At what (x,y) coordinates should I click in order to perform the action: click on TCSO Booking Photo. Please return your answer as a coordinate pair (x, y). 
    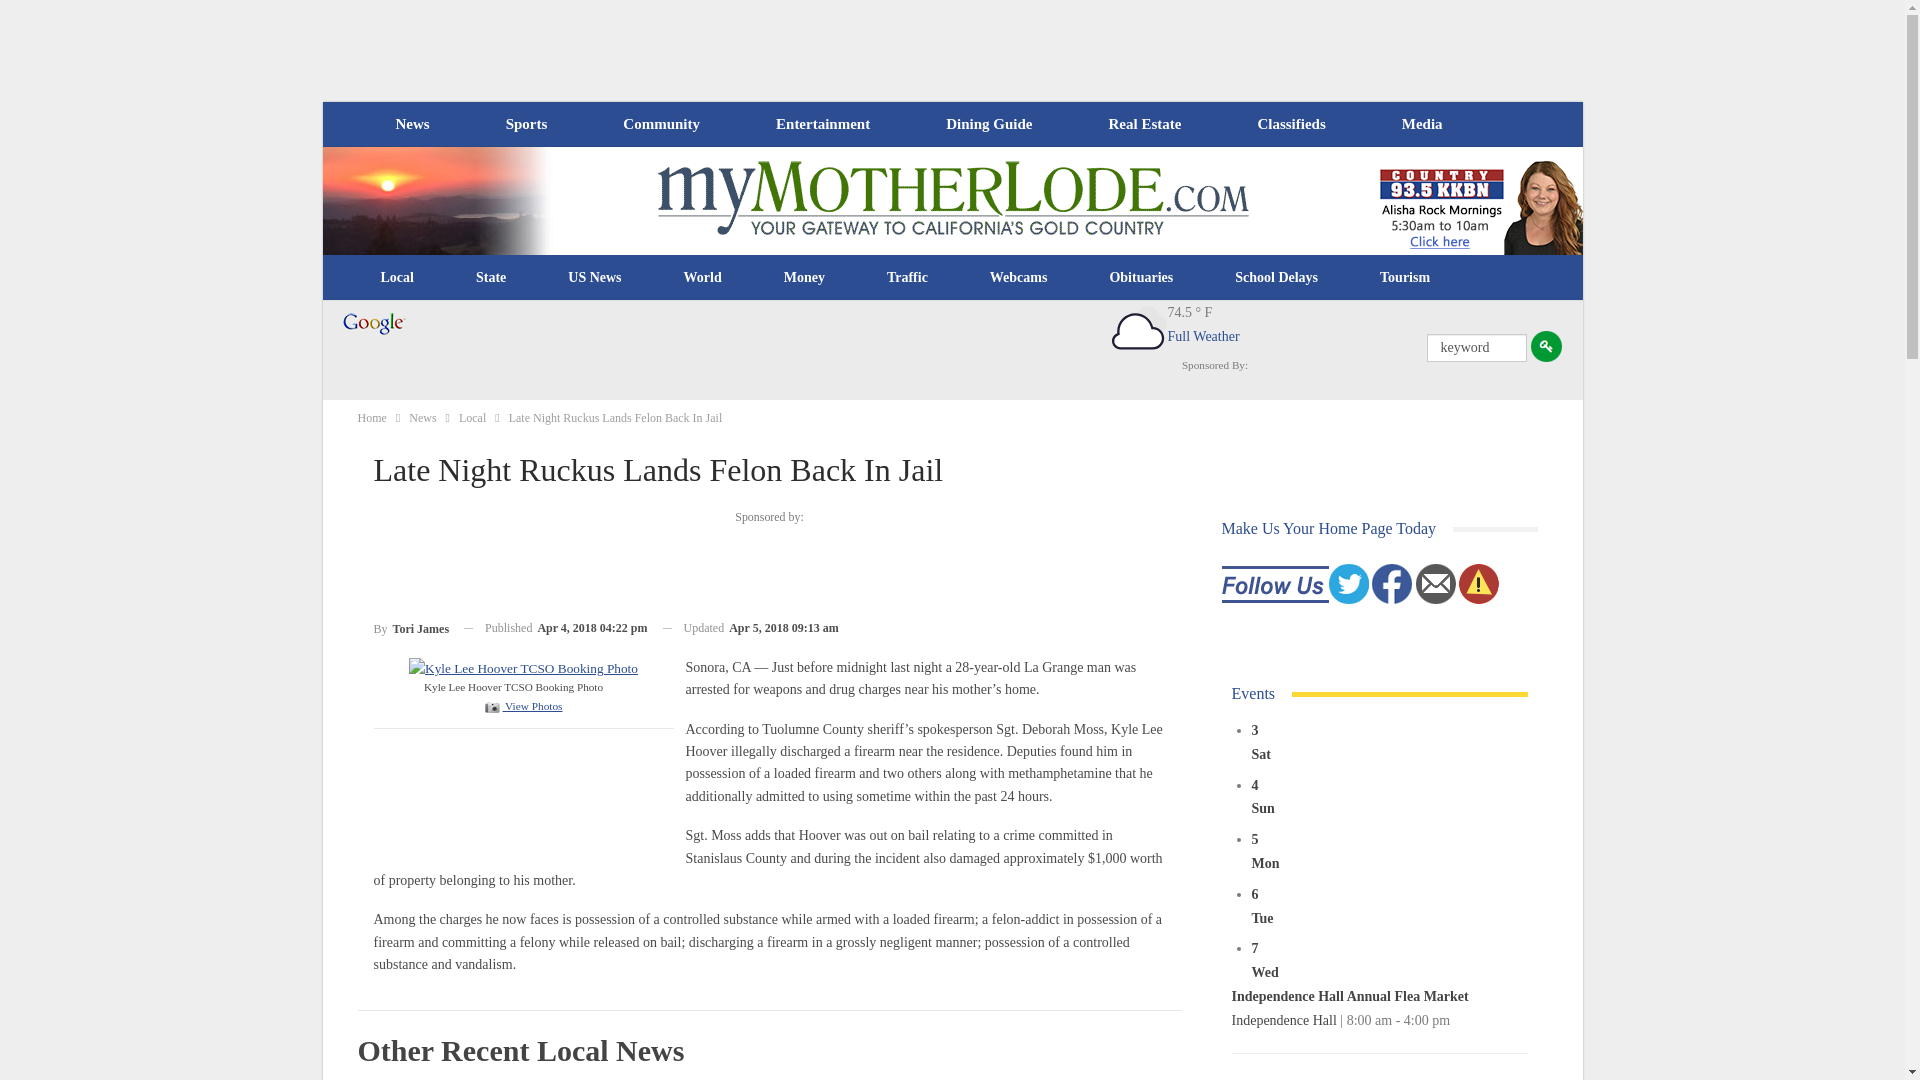
    Looking at the image, I should click on (522, 667).